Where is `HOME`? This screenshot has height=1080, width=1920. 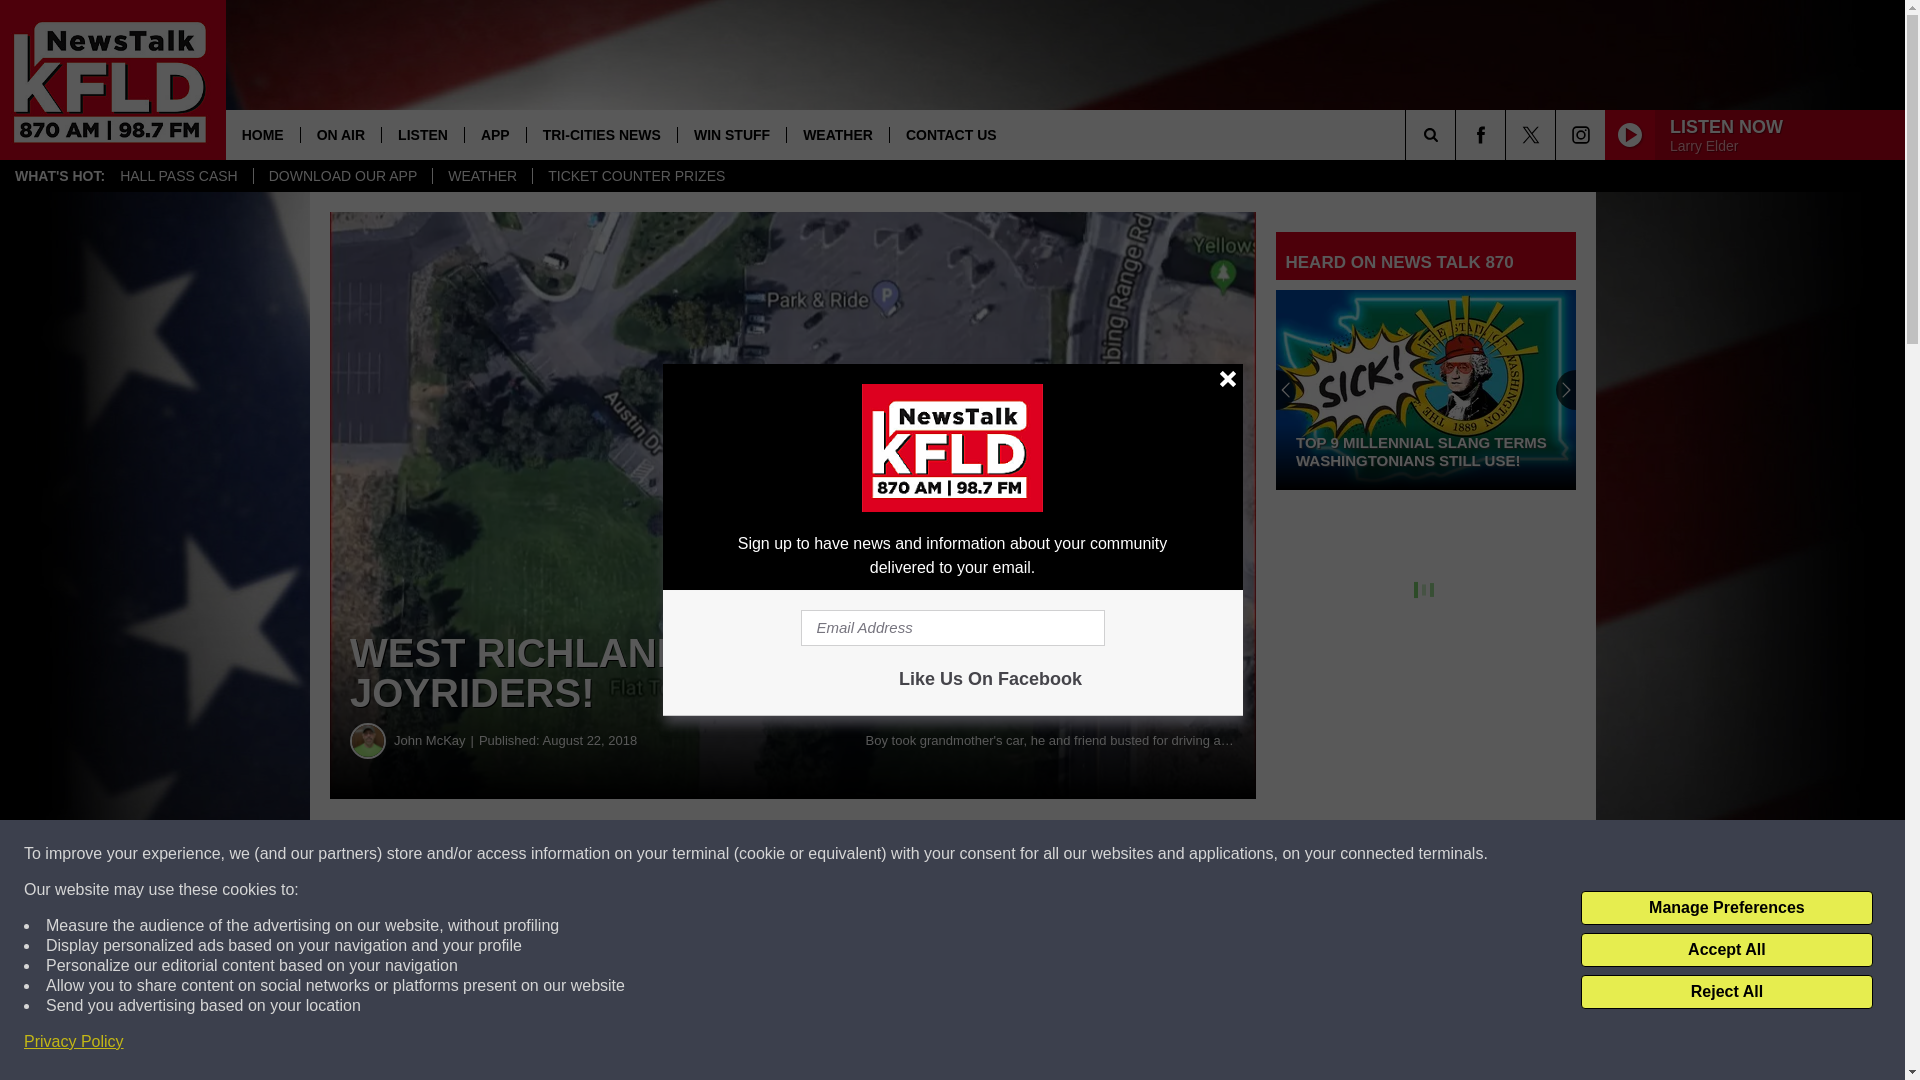
HOME is located at coordinates (262, 134).